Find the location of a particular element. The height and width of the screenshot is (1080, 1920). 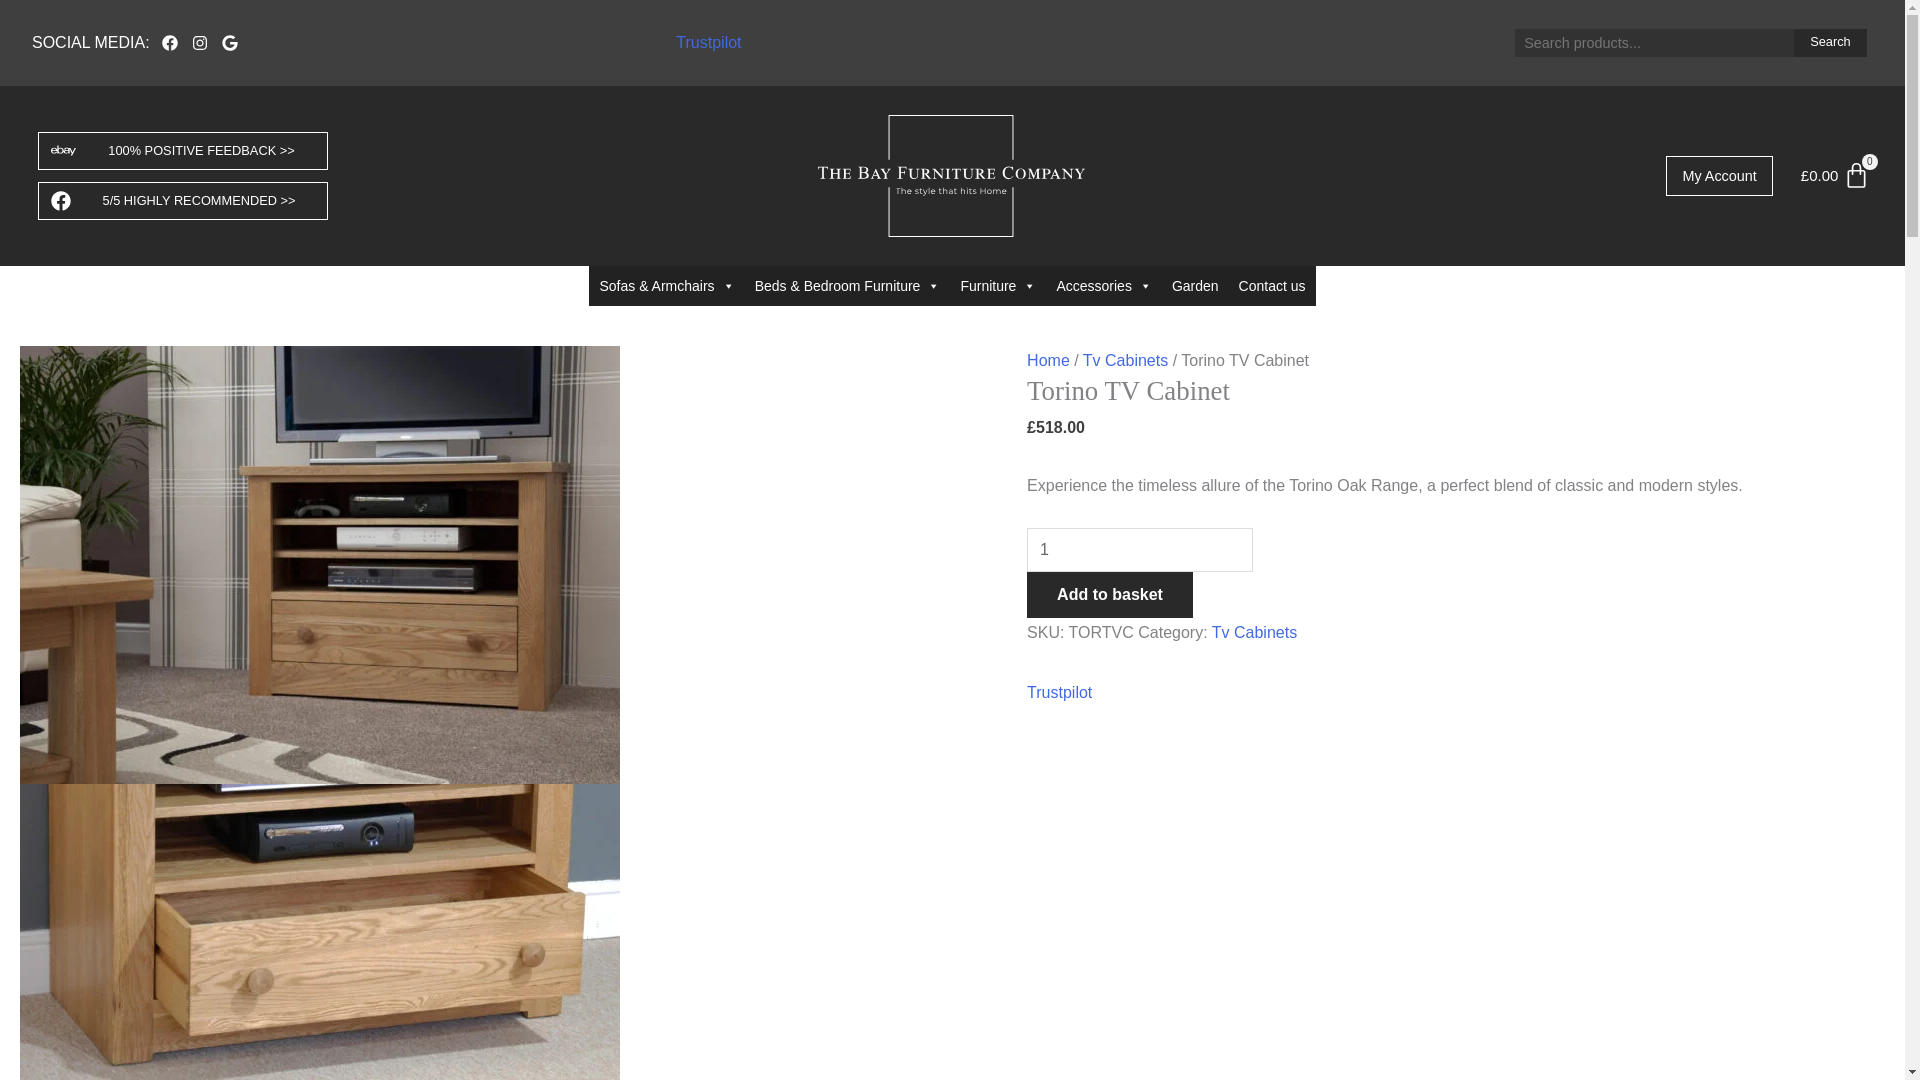

Facebook is located at coordinates (170, 42).